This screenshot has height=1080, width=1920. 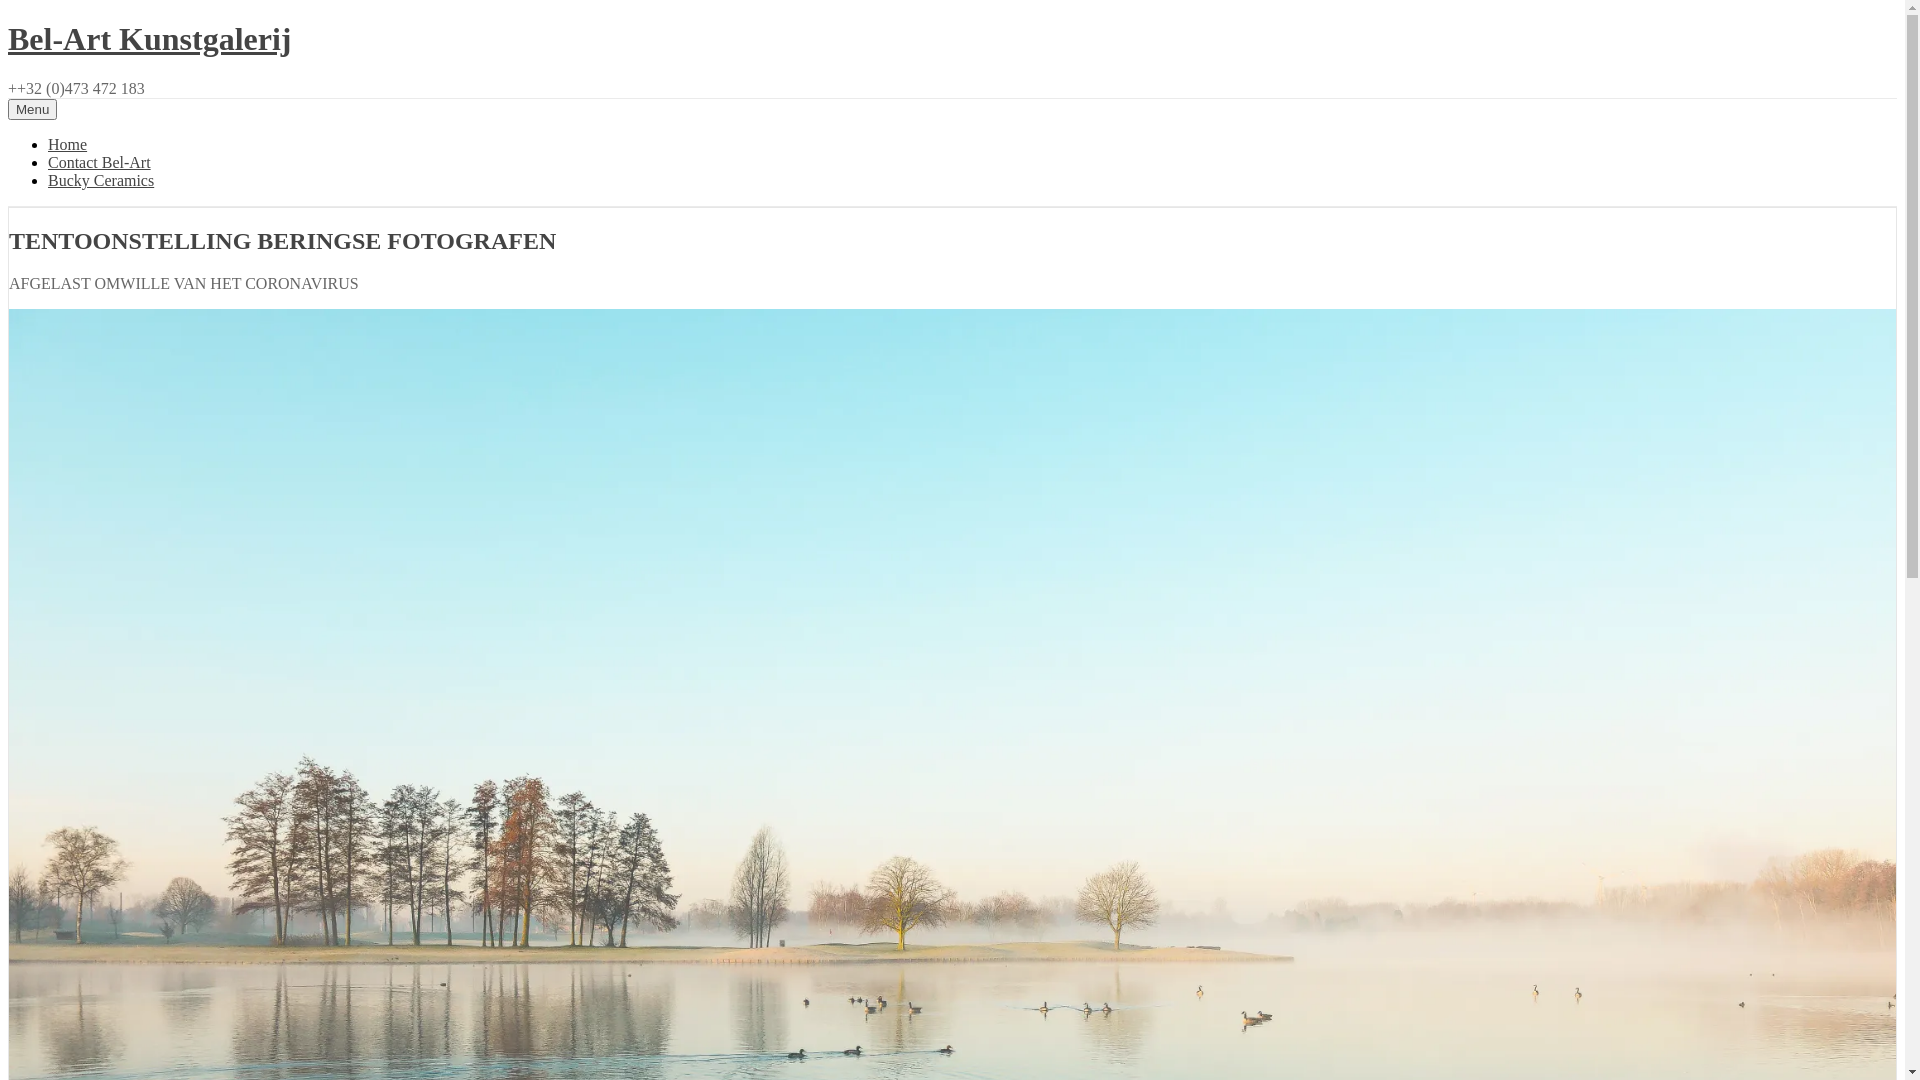 What do you see at coordinates (100, 162) in the screenshot?
I see `Contact Bel-Art` at bounding box center [100, 162].